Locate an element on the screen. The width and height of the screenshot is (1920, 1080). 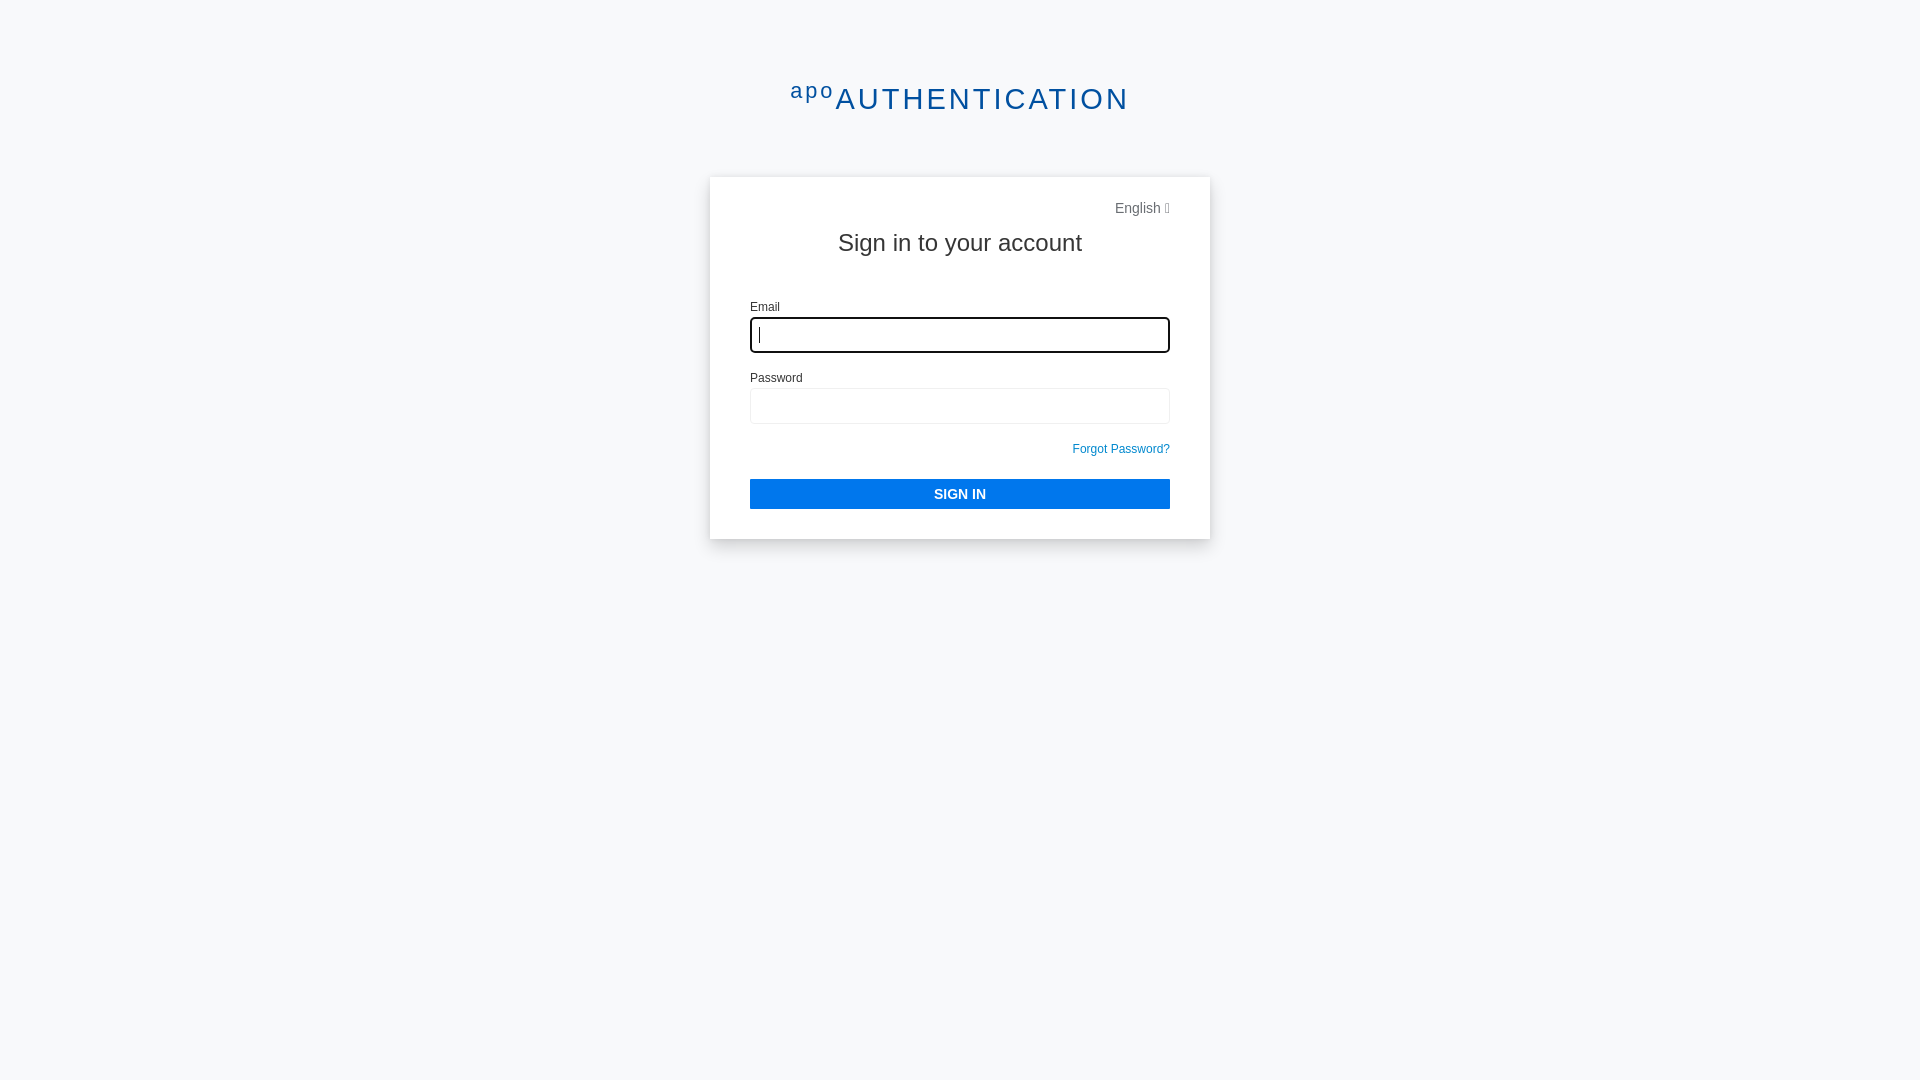
Sign In is located at coordinates (960, 494).